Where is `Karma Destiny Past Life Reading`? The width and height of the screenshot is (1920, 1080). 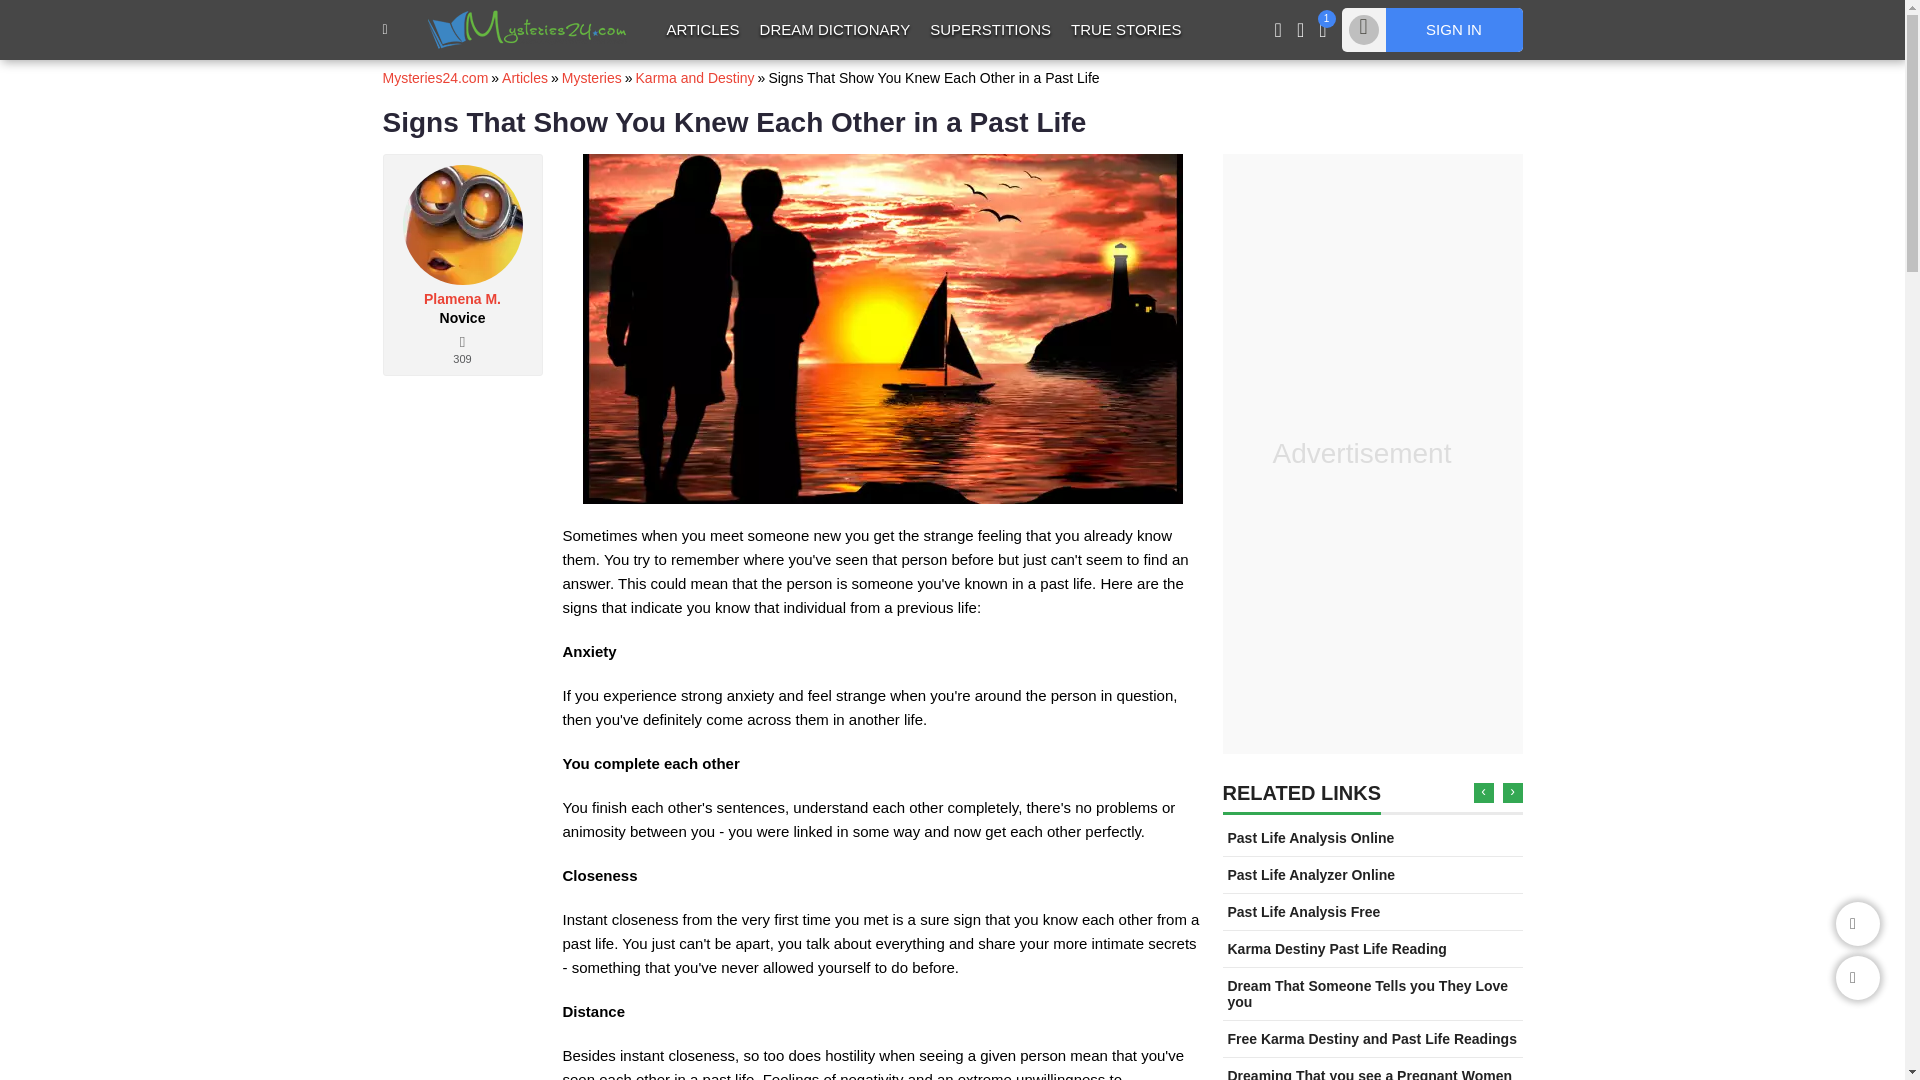 Karma Destiny Past Life Reading is located at coordinates (1338, 948).